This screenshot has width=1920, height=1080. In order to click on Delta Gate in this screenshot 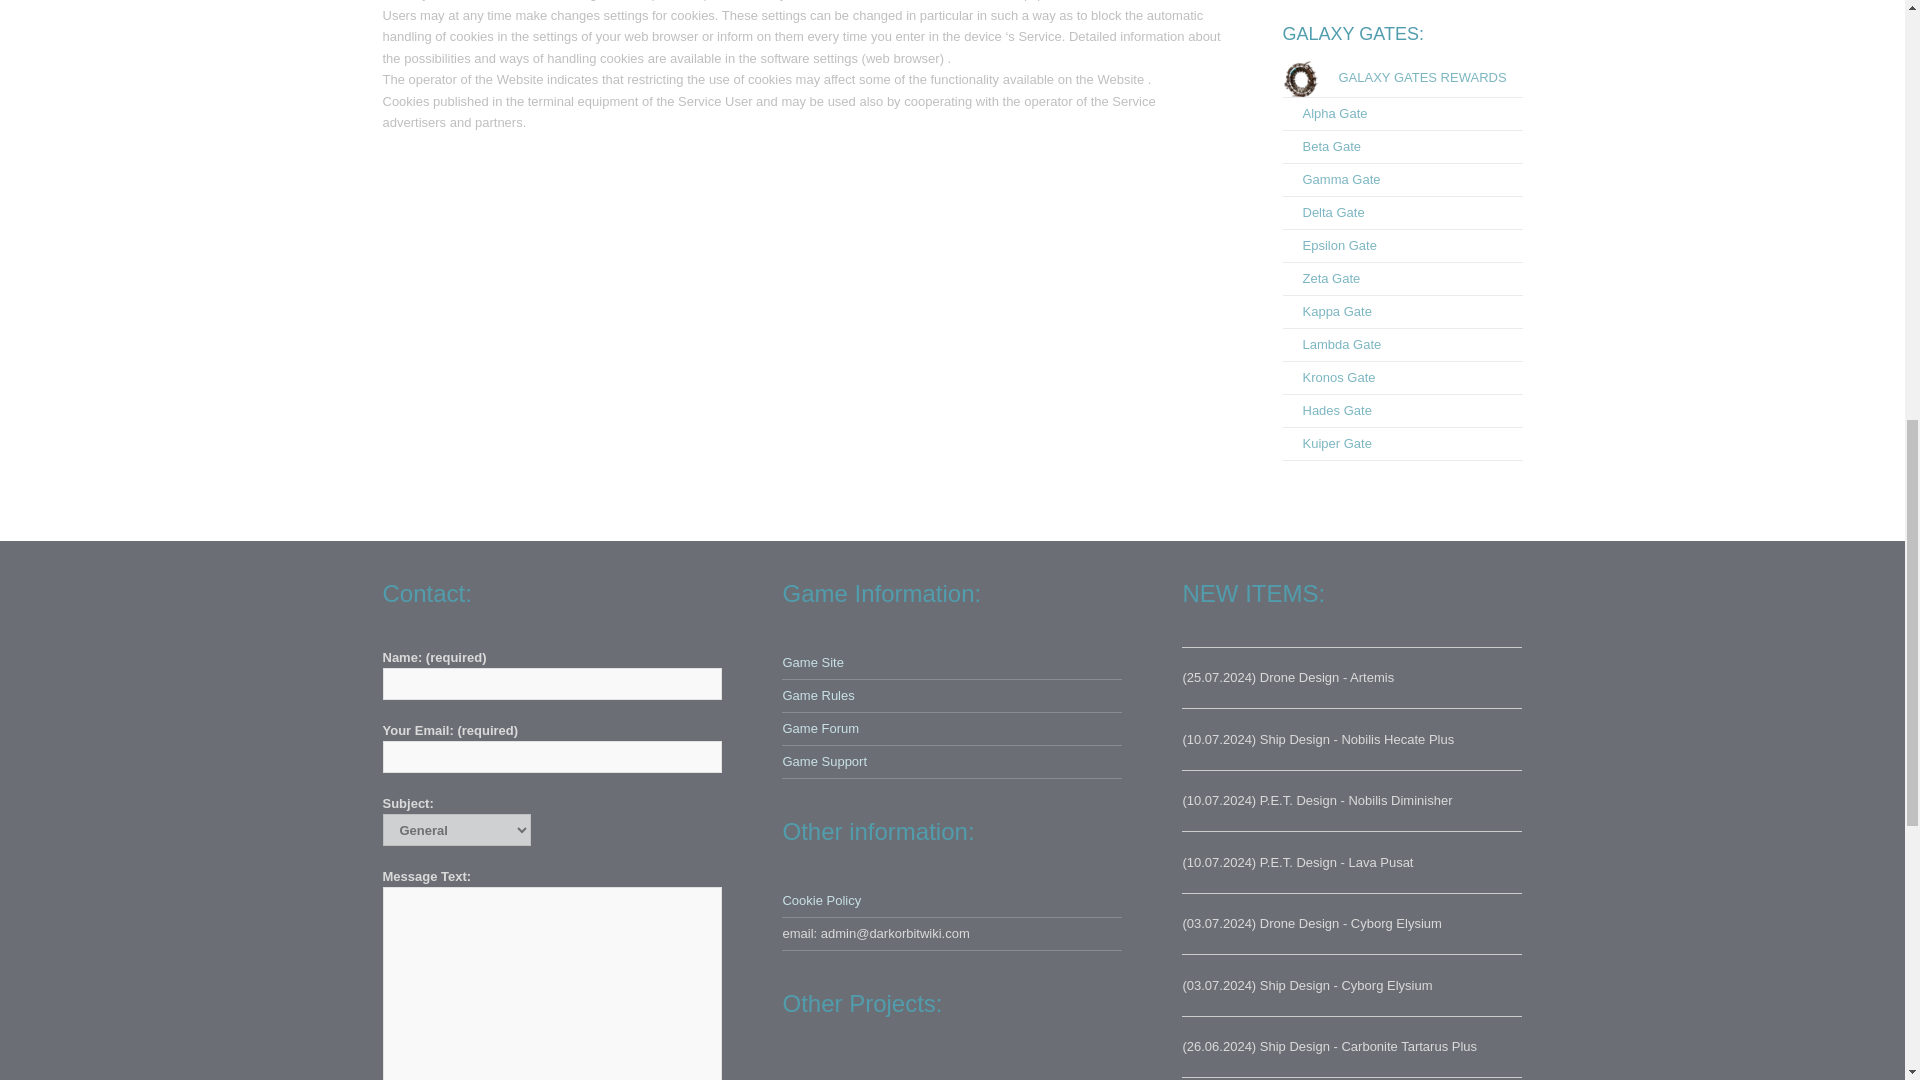, I will do `click(1322, 212)`.